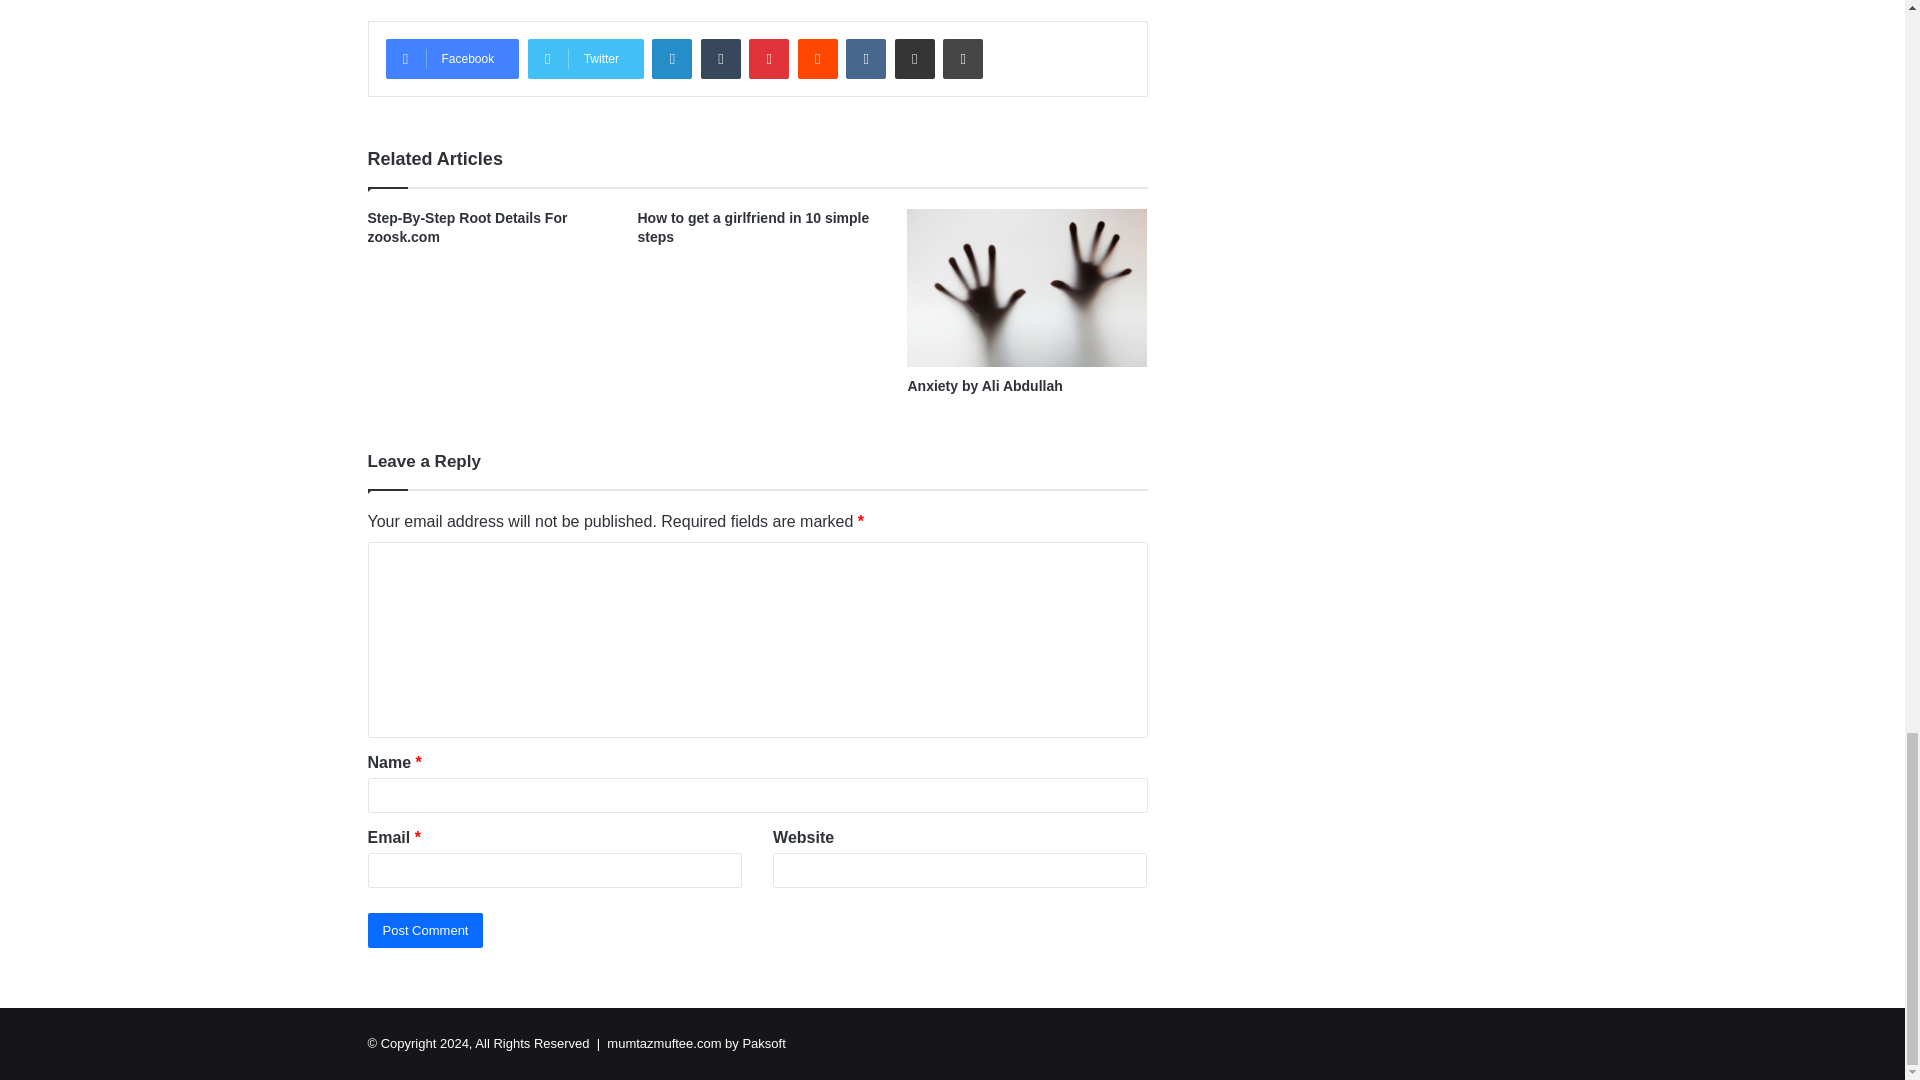  What do you see at coordinates (426, 930) in the screenshot?
I see `Post Comment` at bounding box center [426, 930].